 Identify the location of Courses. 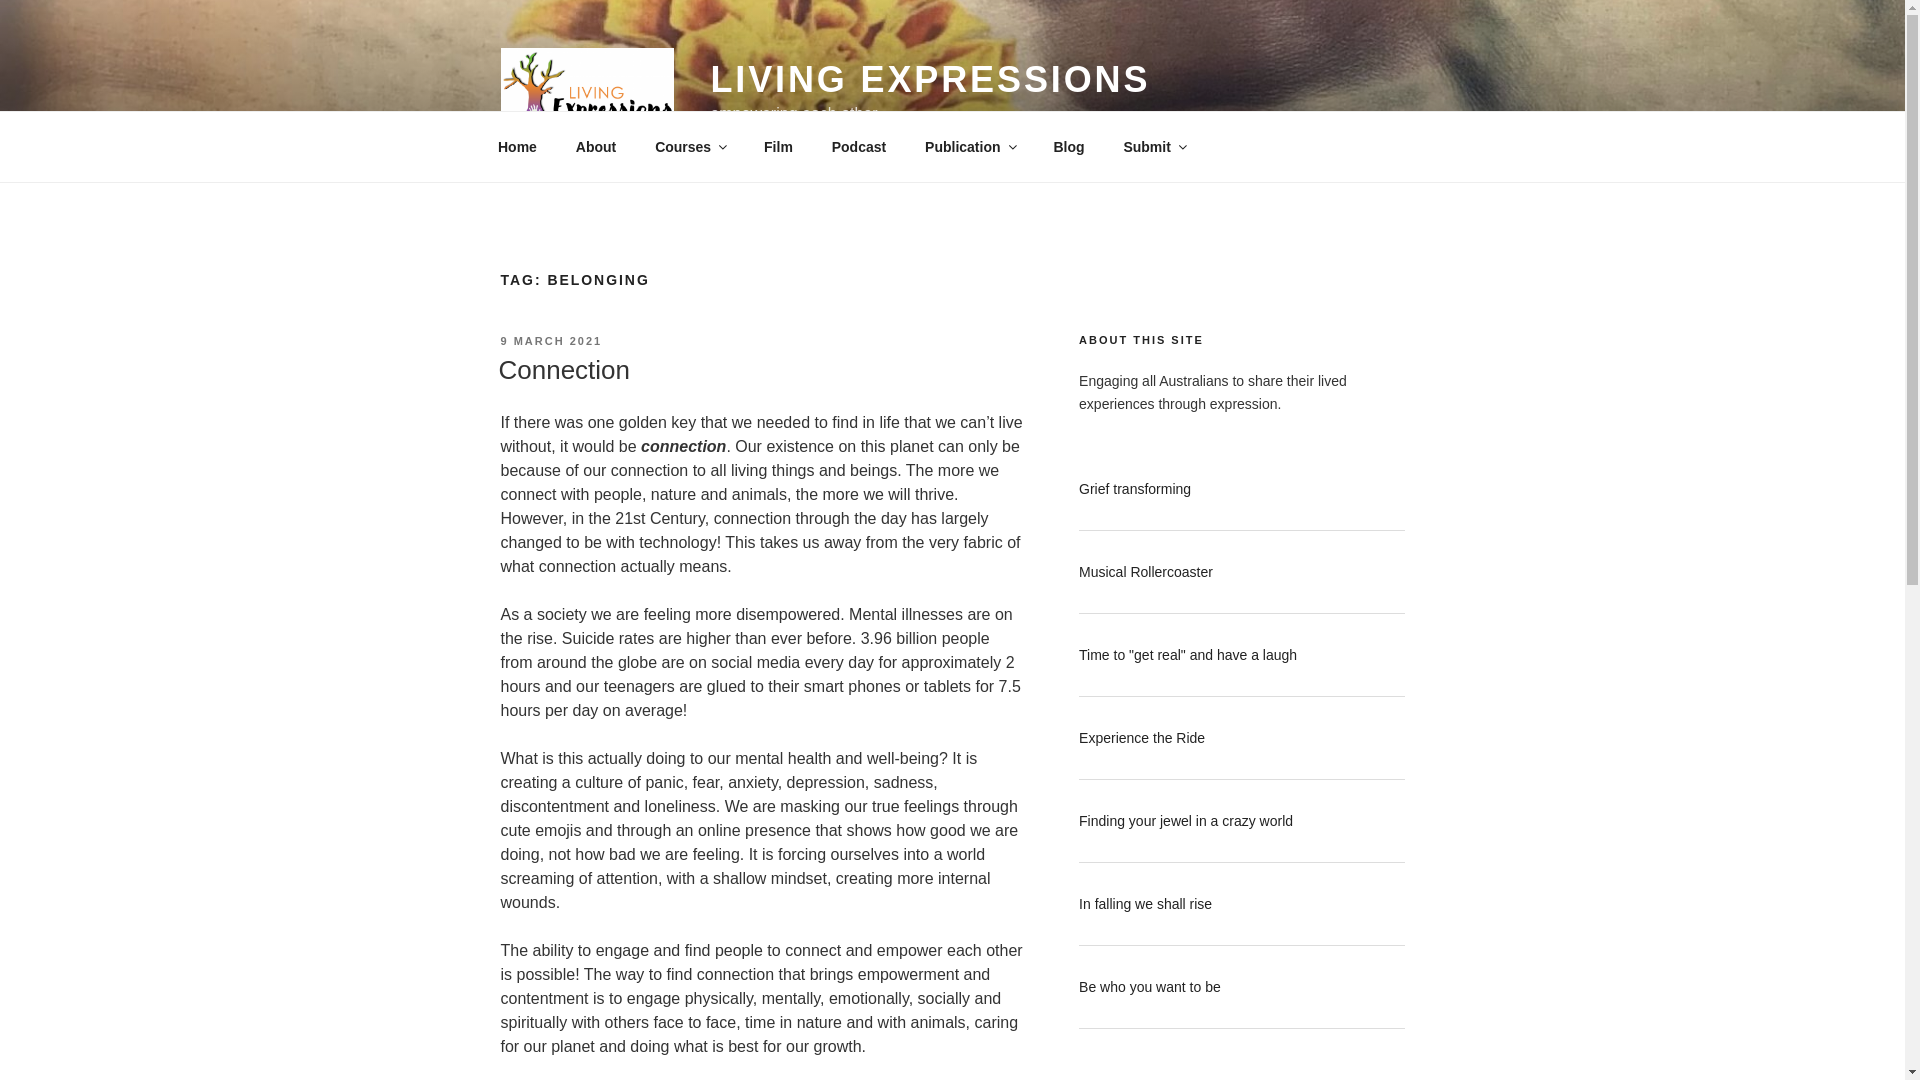
(690, 146).